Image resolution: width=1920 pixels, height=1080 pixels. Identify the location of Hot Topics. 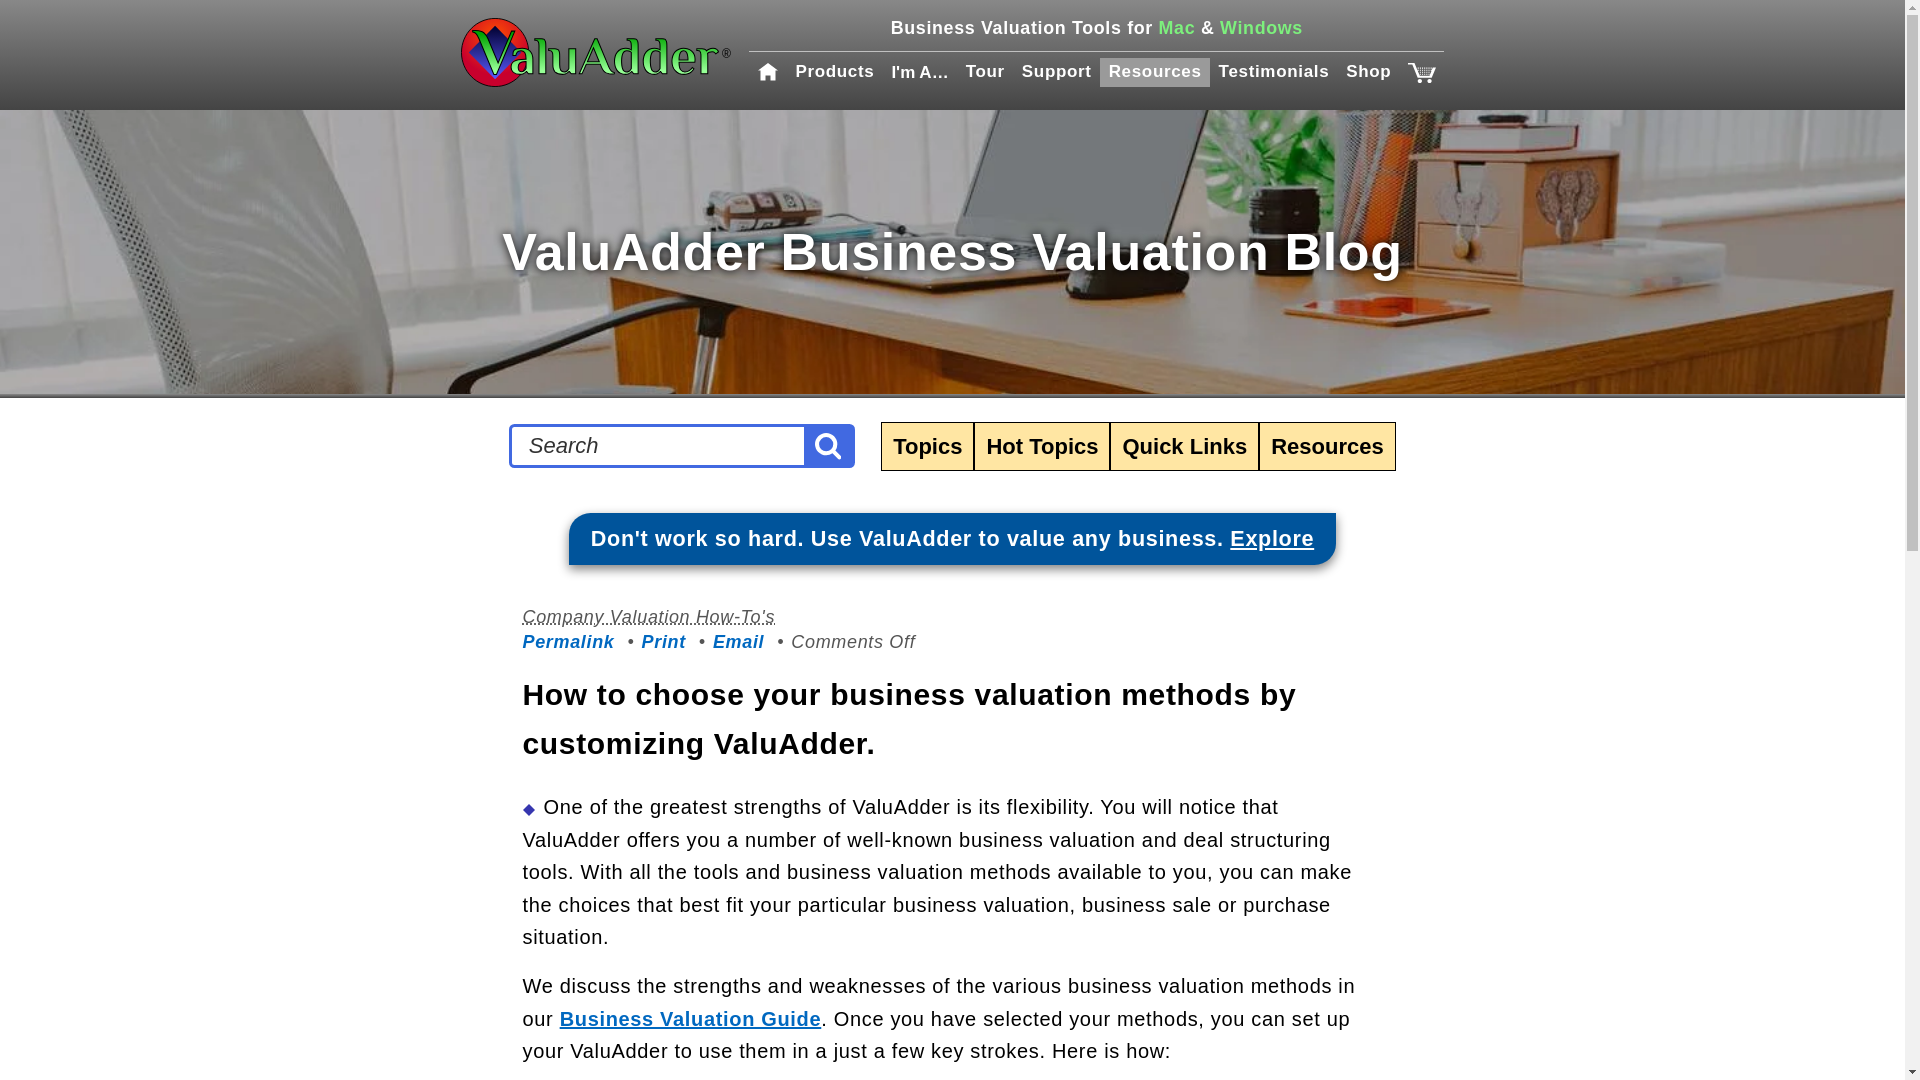
(1042, 446).